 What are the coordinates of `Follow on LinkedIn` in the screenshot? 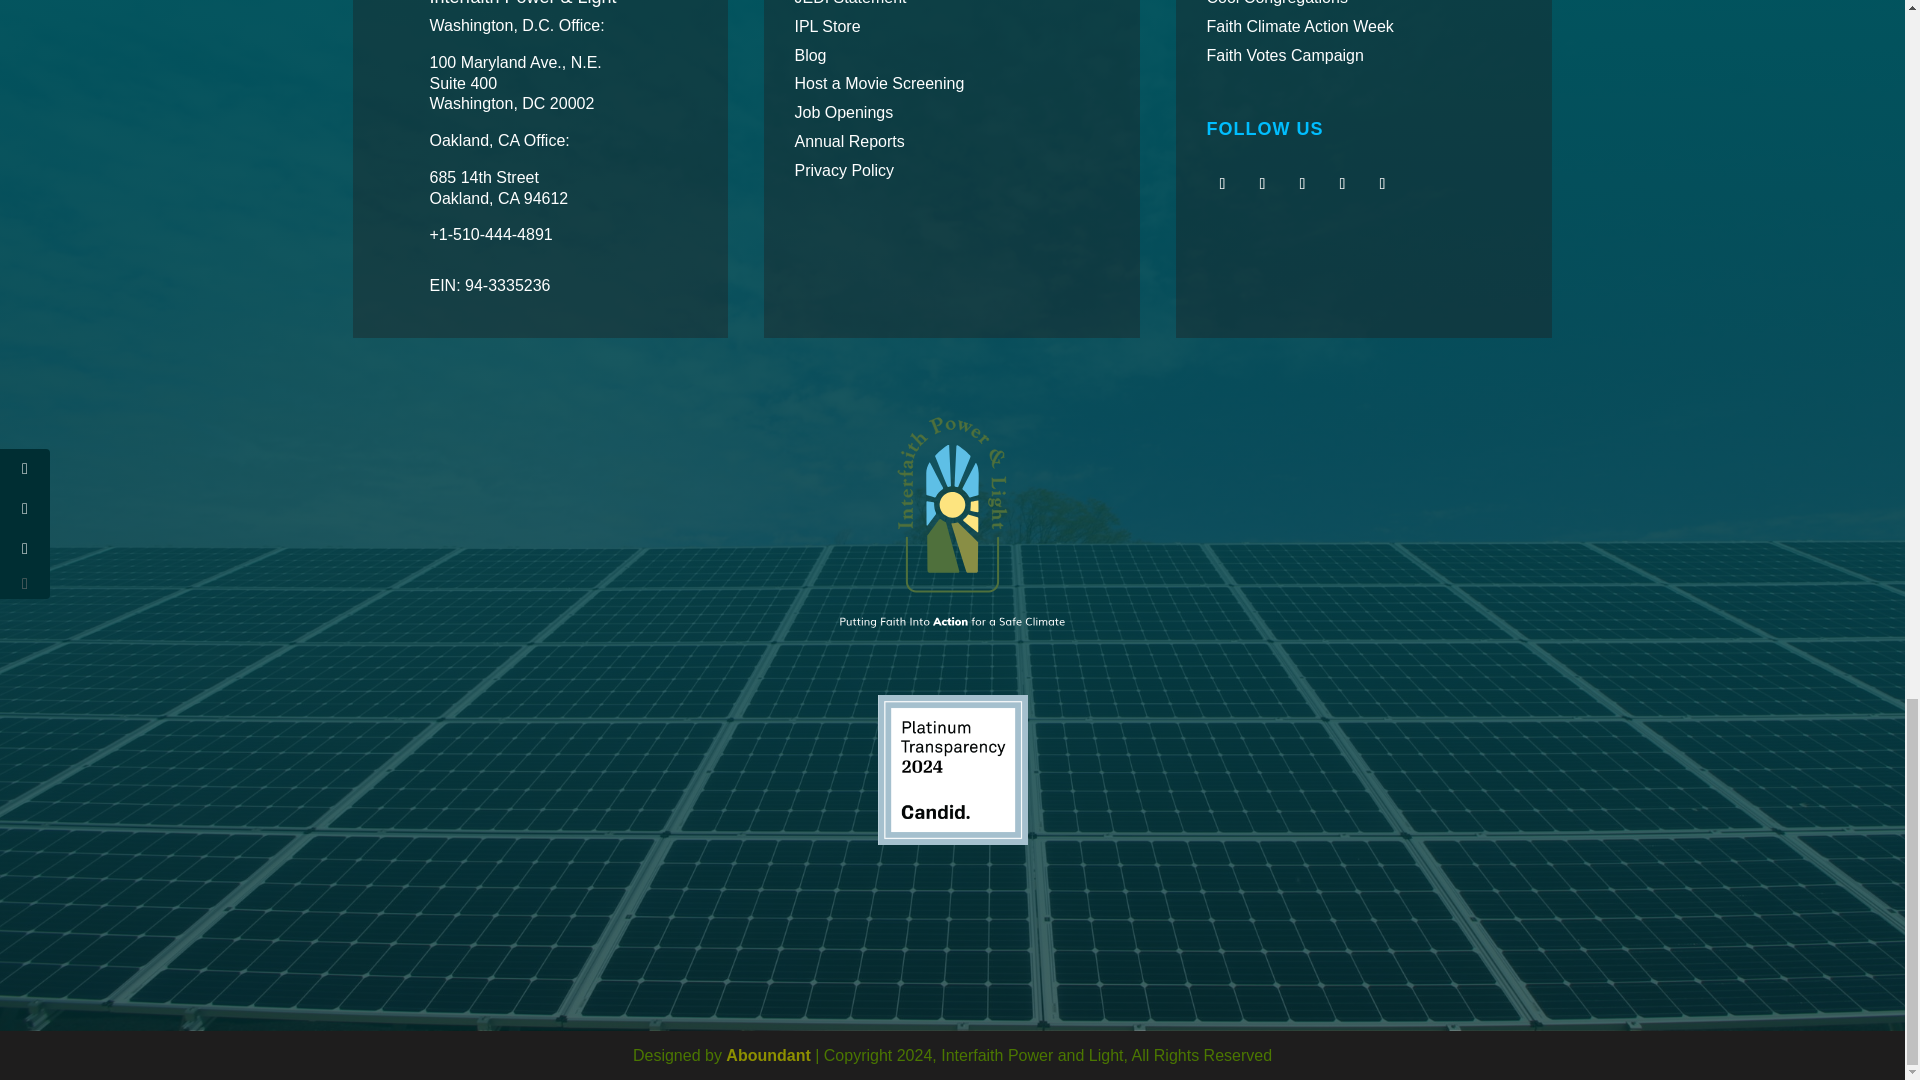 It's located at (1381, 184).